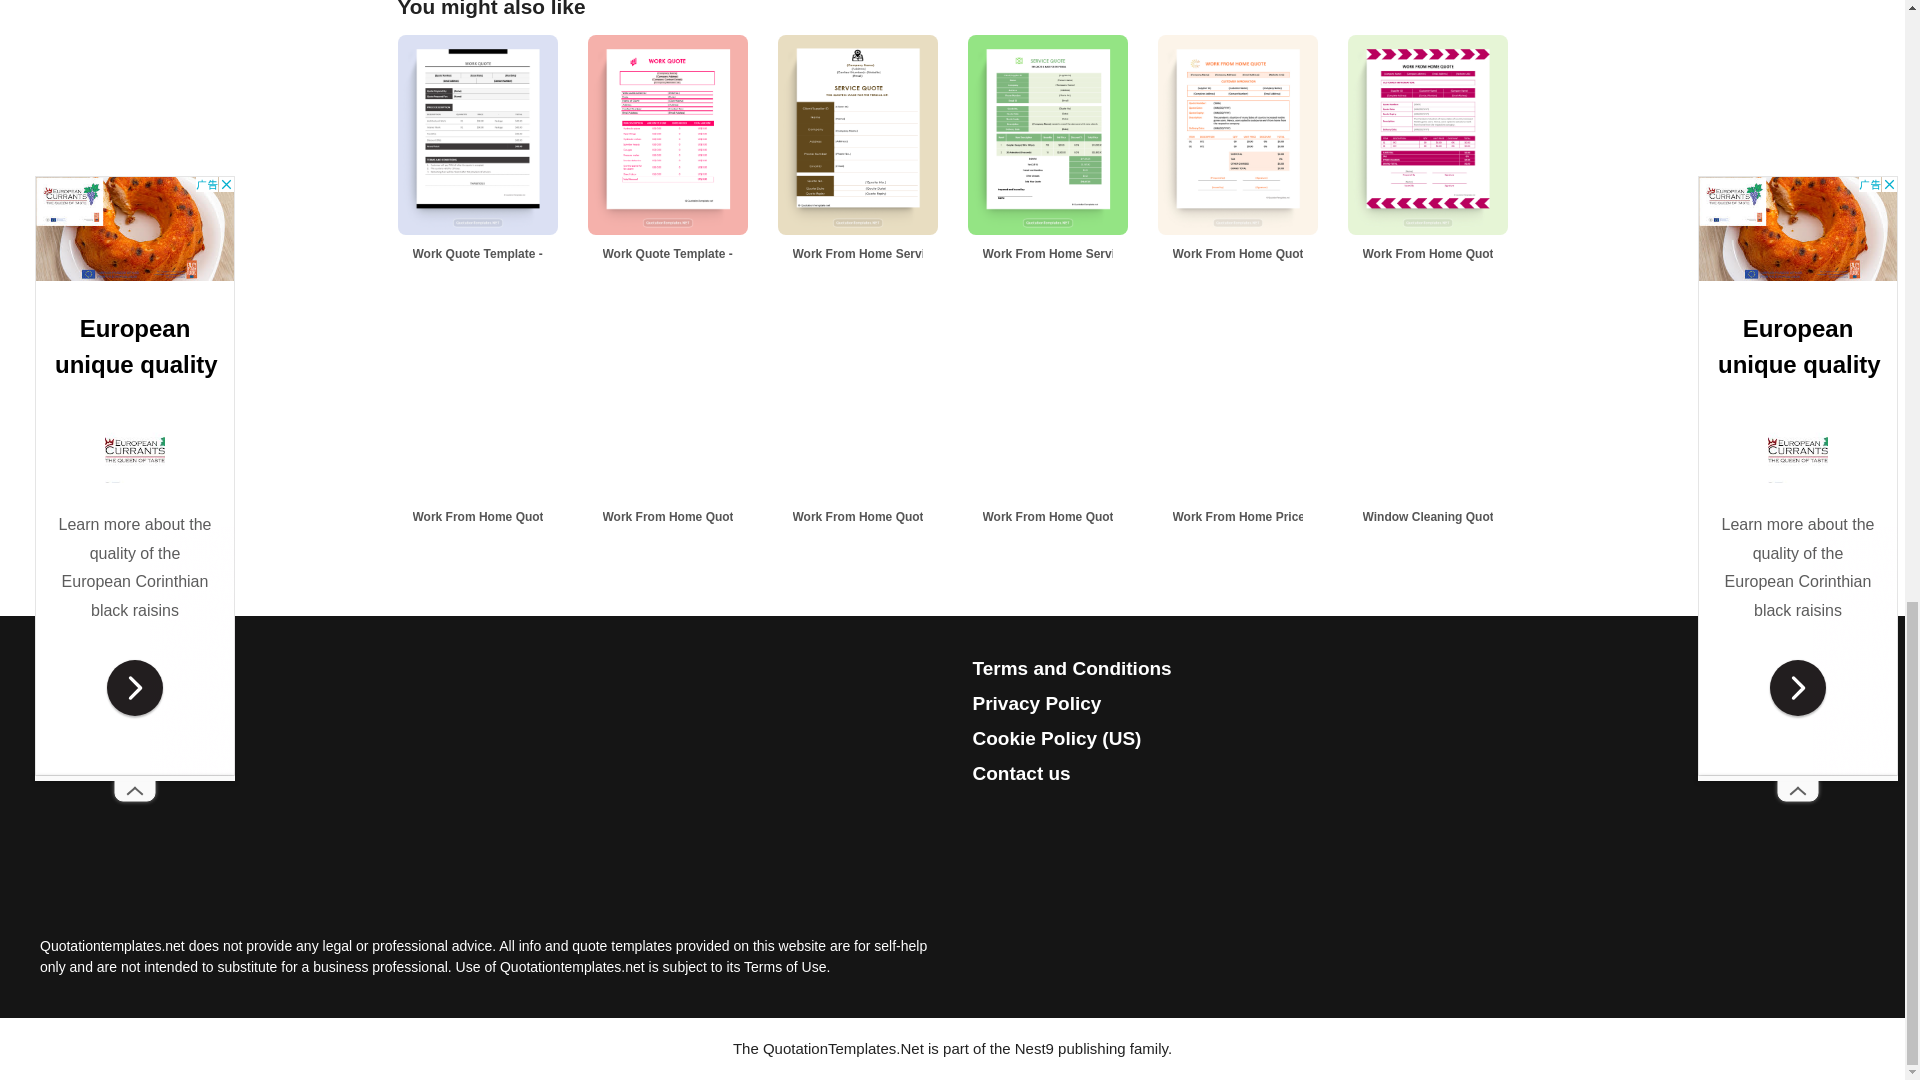 Image resolution: width=1920 pixels, height=1080 pixels. Describe the element at coordinates (894, 254) in the screenshot. I see `Work From Home Service Quote Template - DBRN - 220923` at that location.